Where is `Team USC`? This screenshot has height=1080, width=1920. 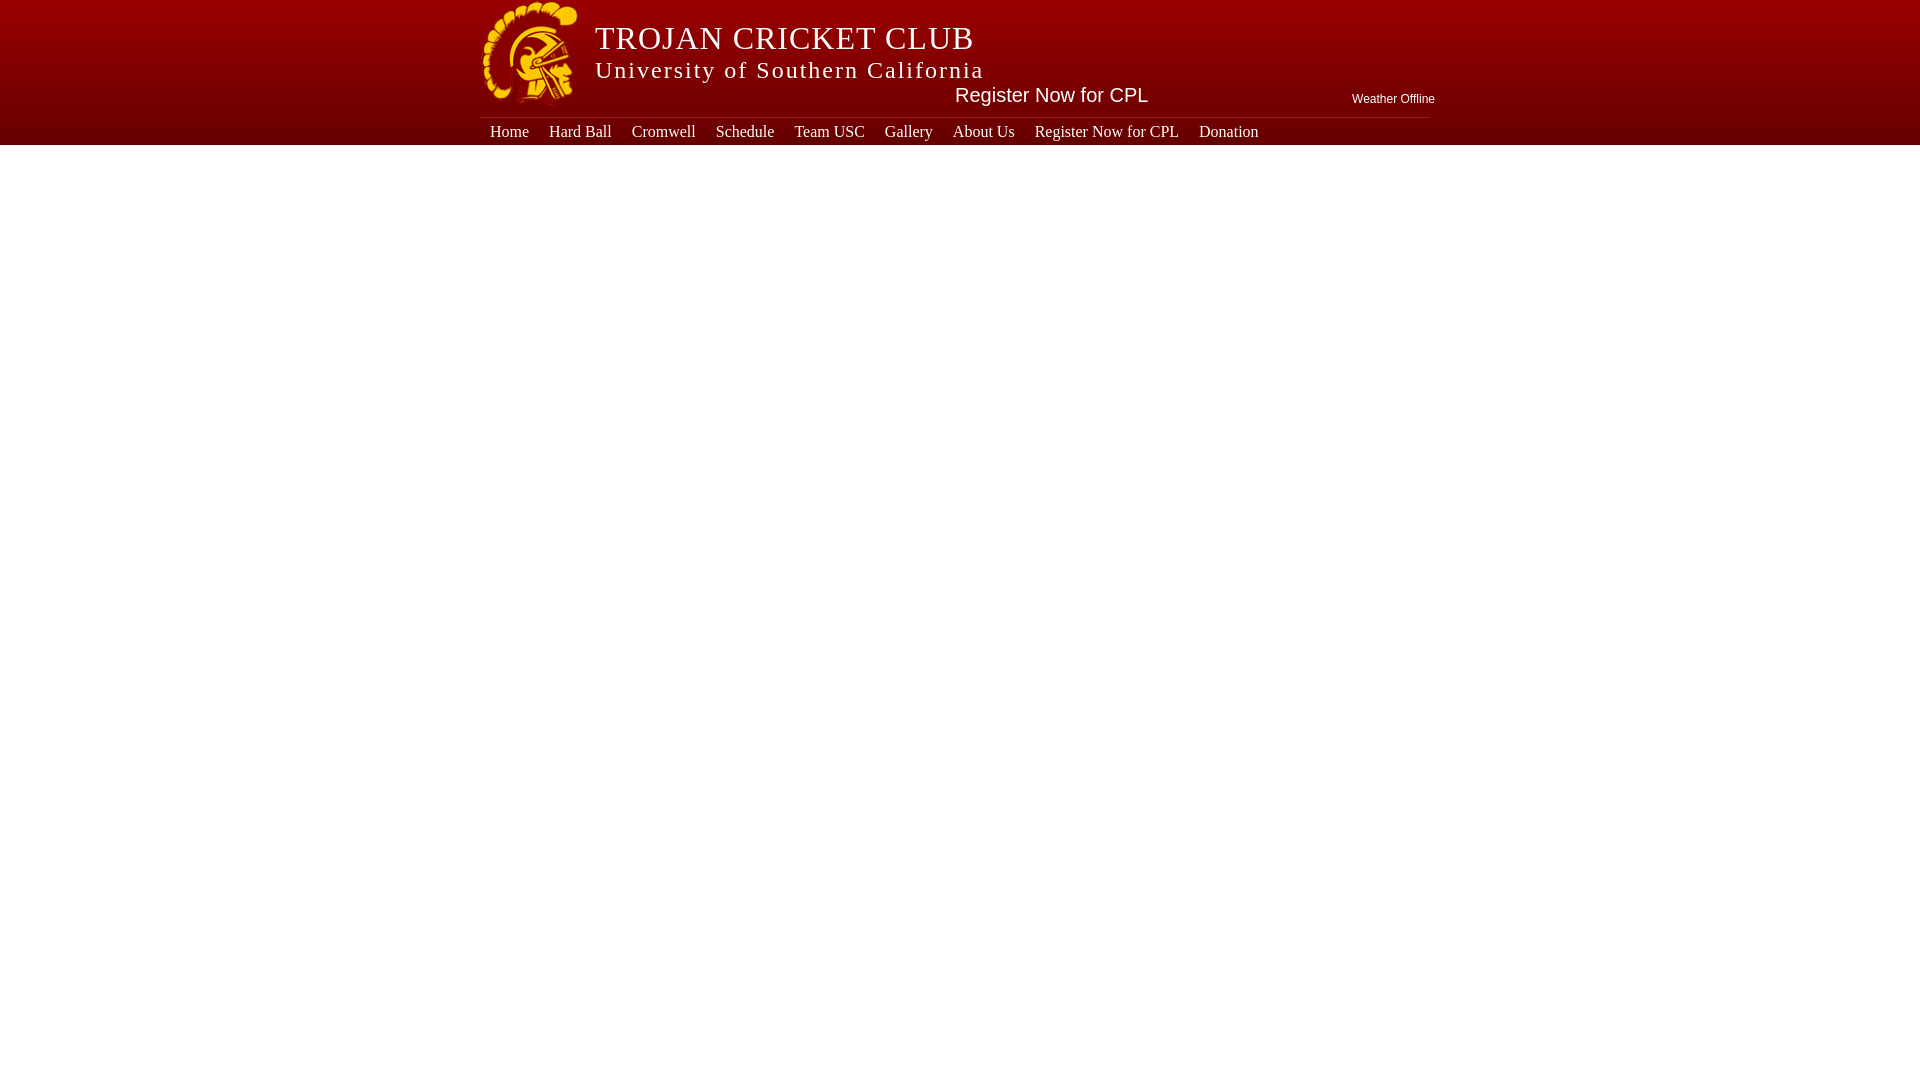
Team USC is located at coordinates (828, 131).